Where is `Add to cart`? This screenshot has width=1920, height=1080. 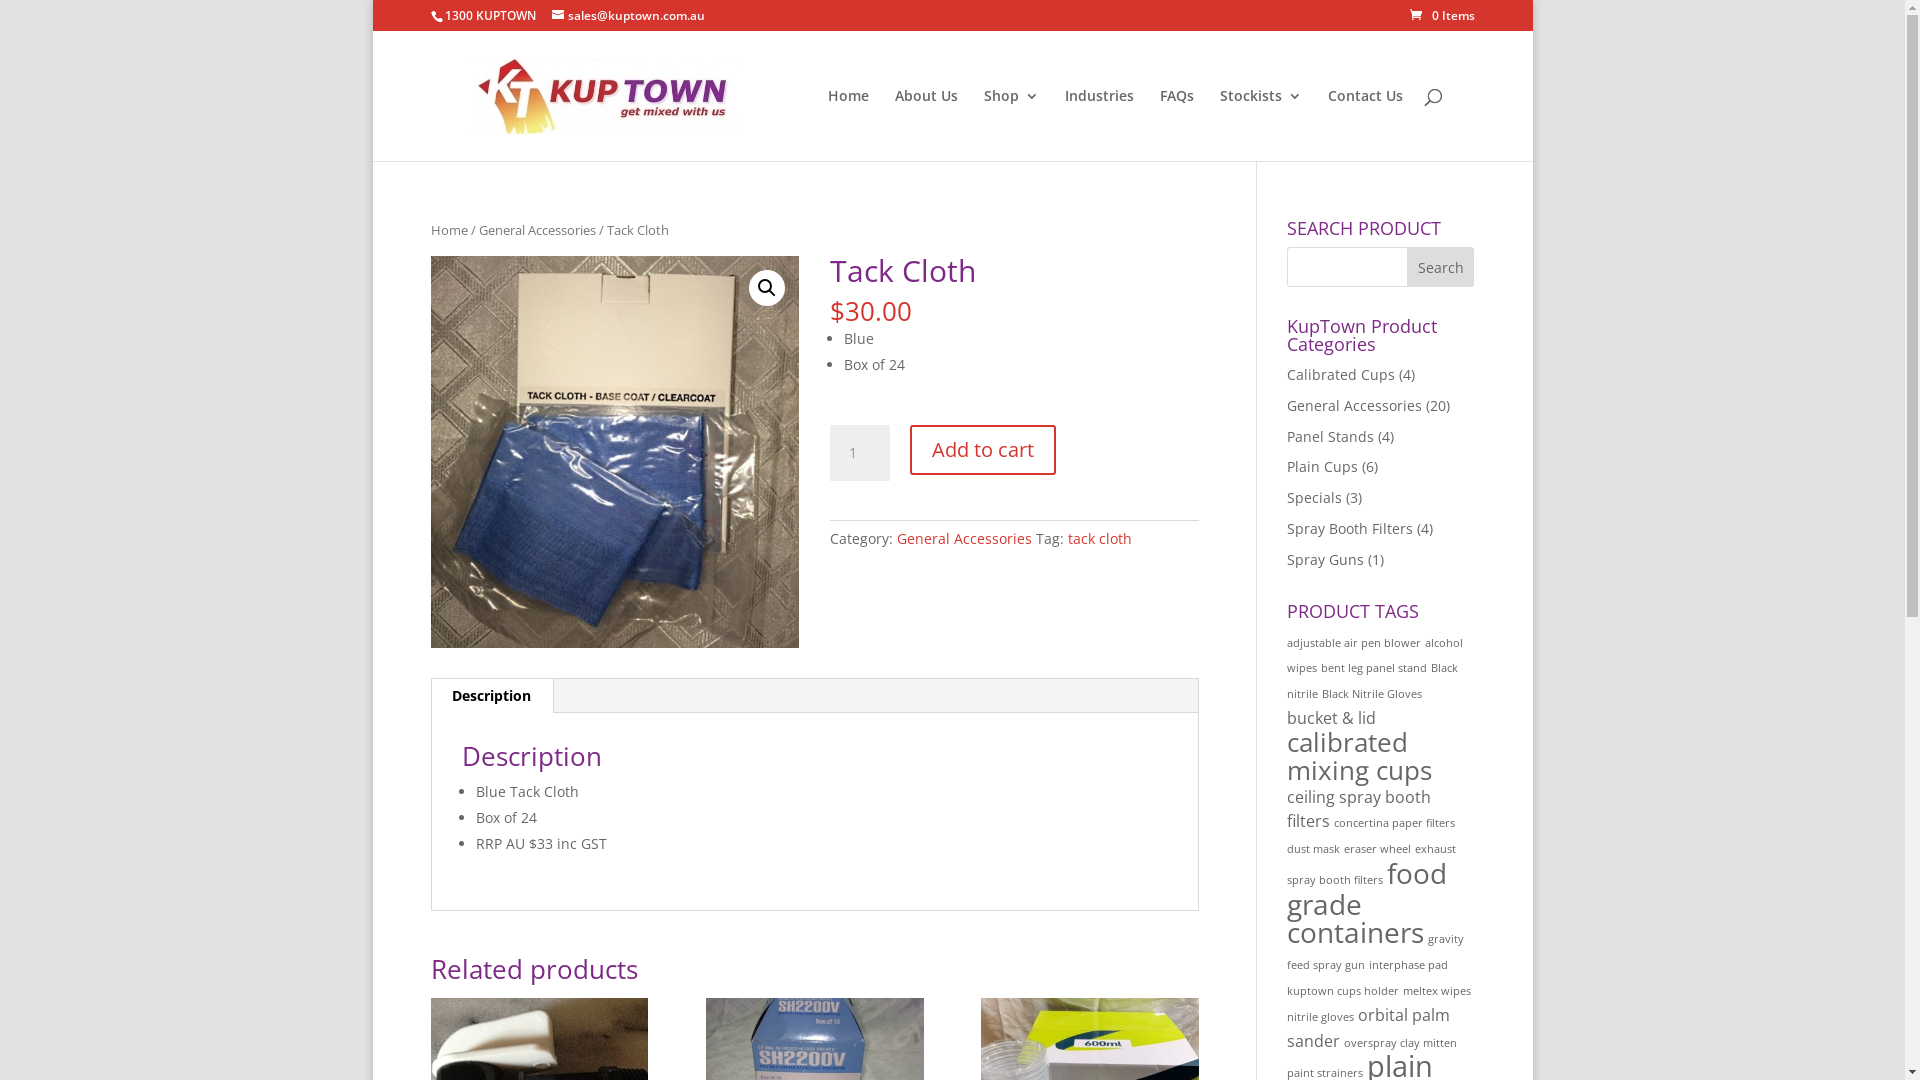 Add to cart is located at coordinates (983, 450).